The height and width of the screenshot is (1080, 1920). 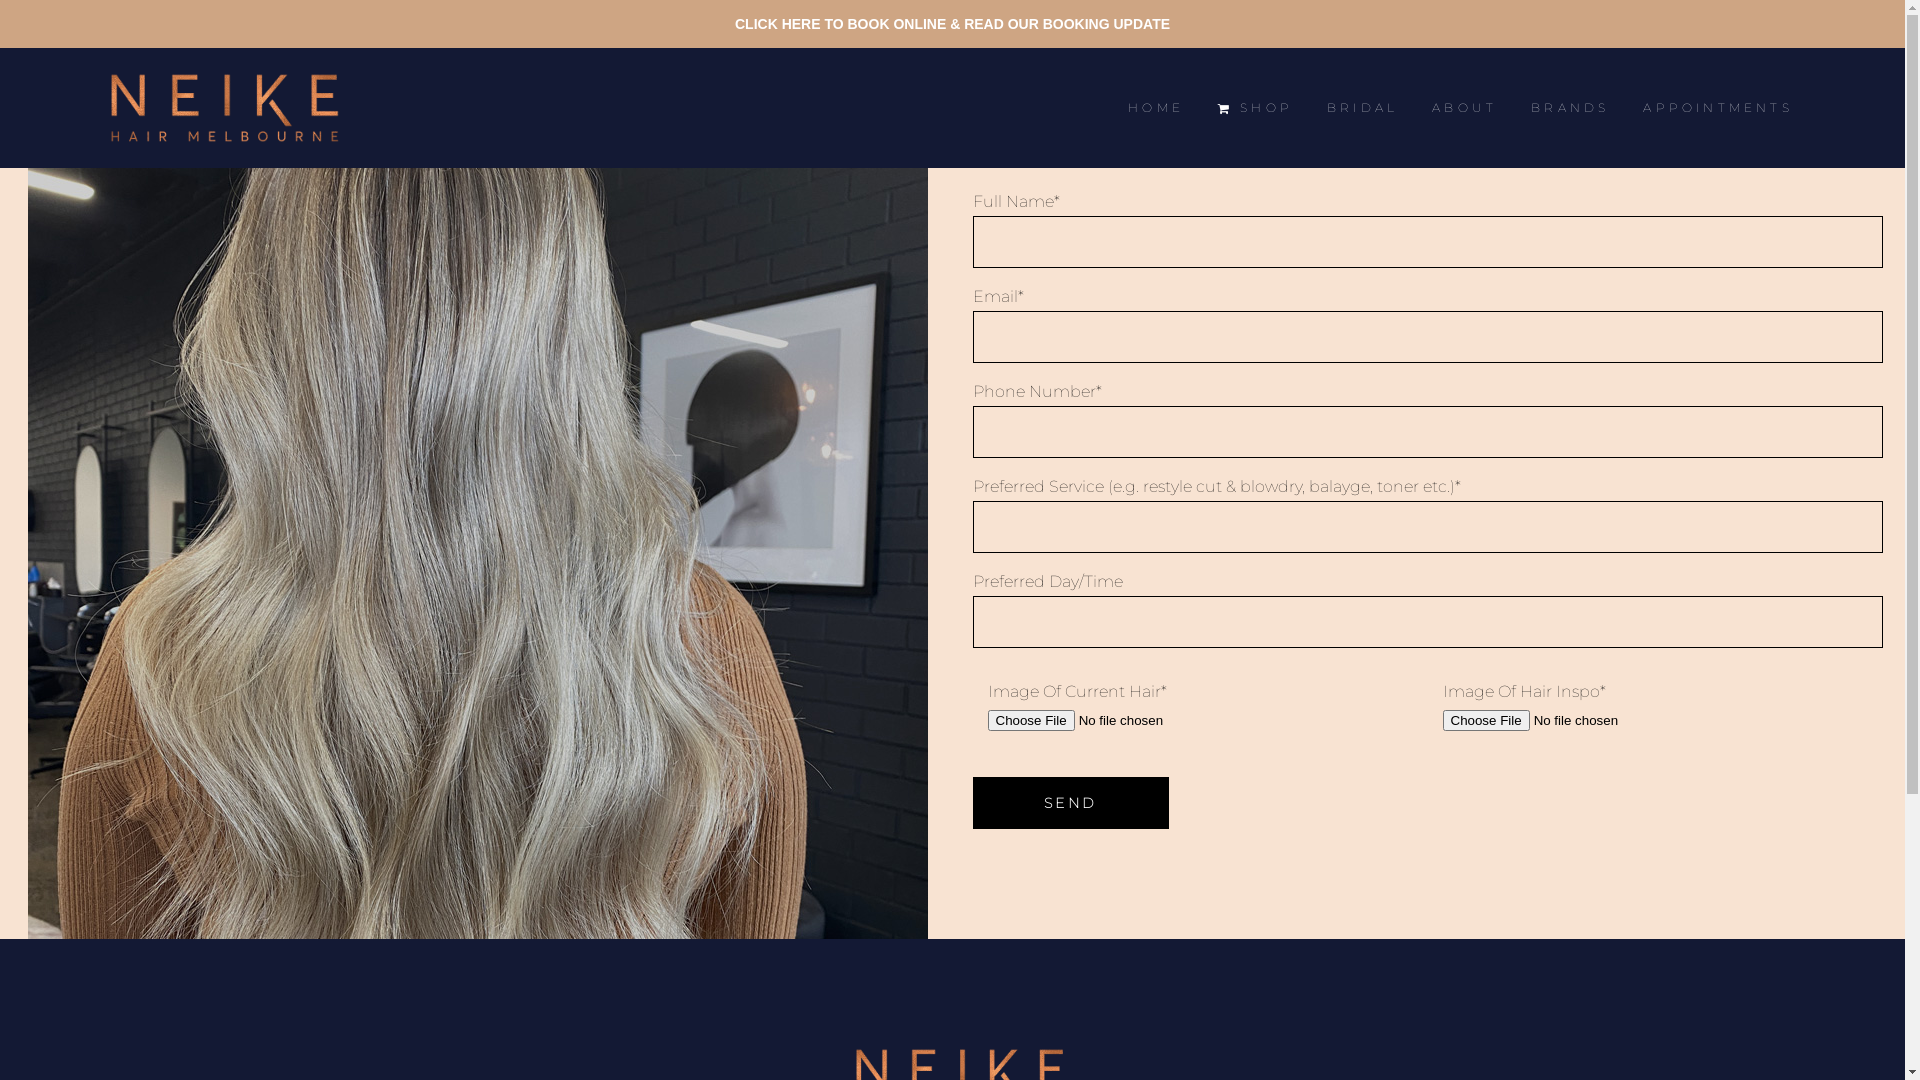 What do you see at coordinates (952, 24) in the screenshot?
I see `CLICK HERE TO BOOK ONLINE & READ OUR BOOKING UPDATE` at bounding box center [952, 24].